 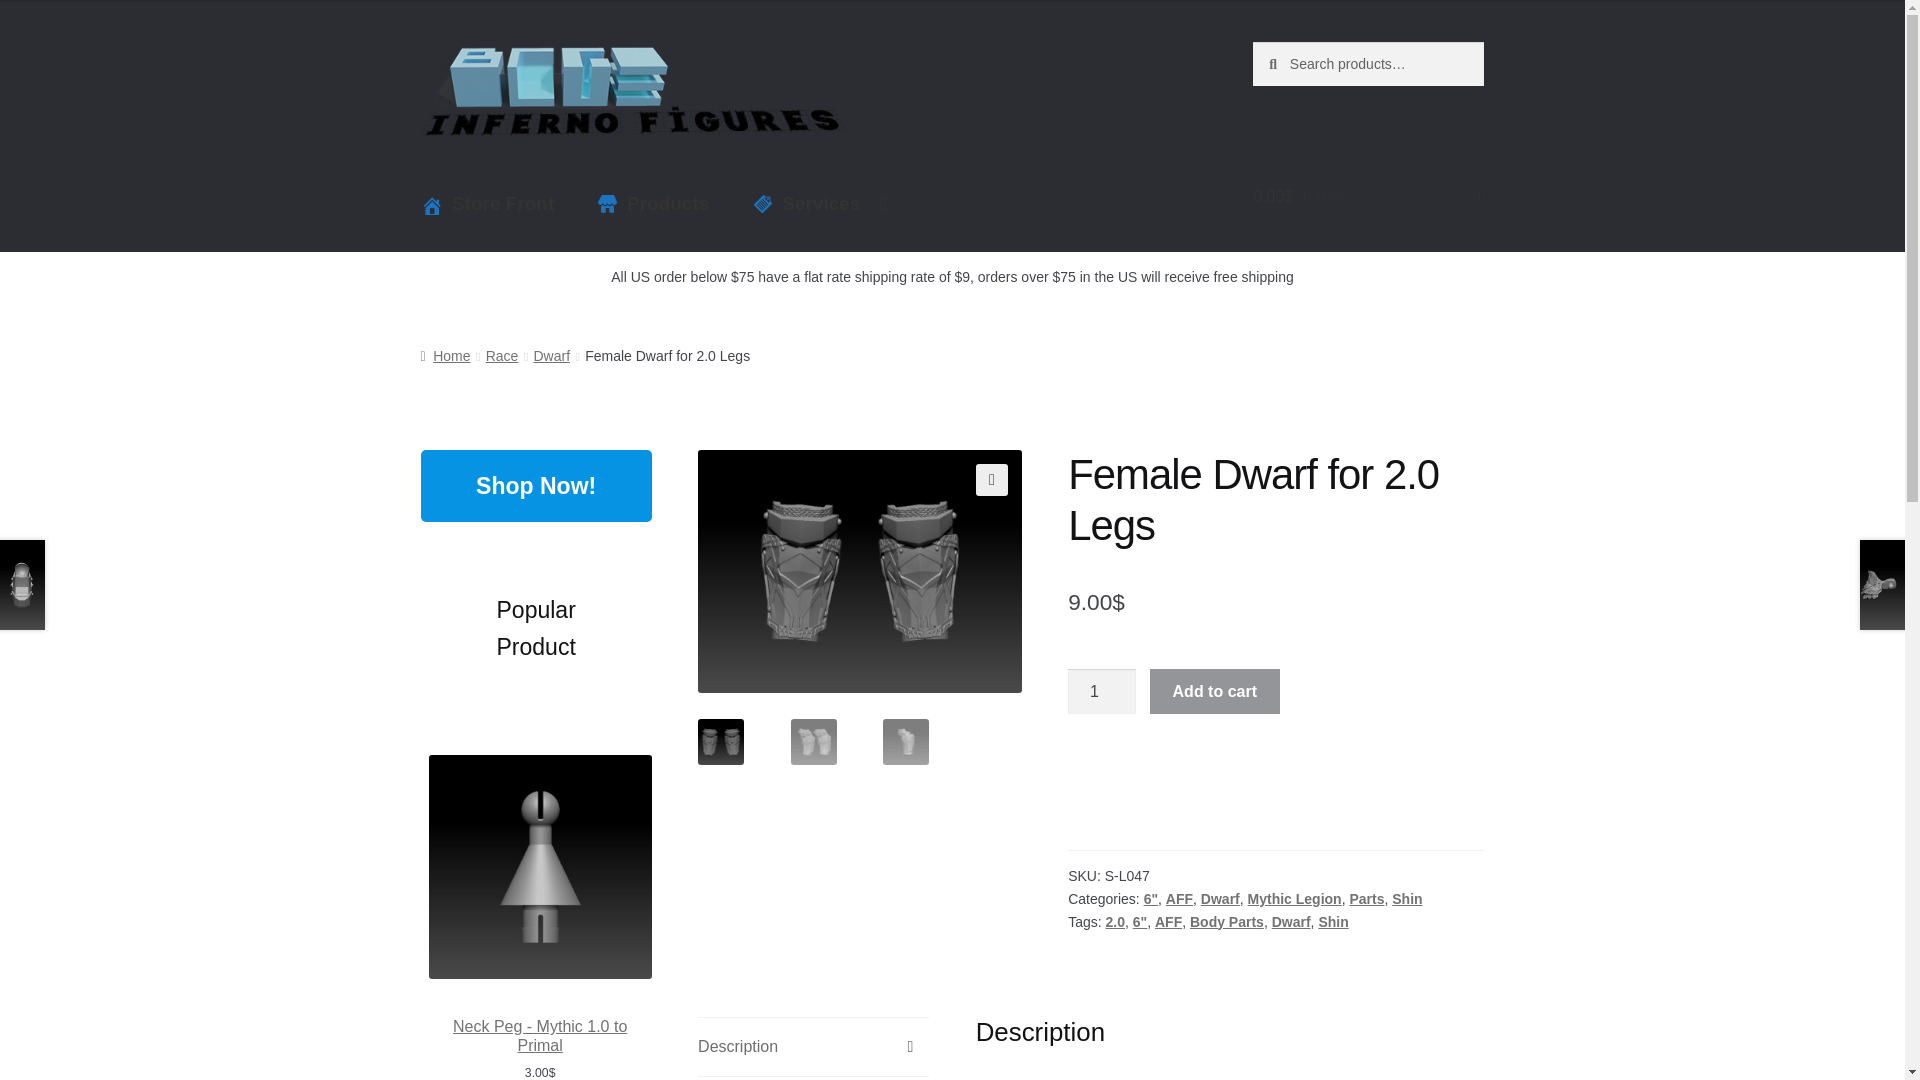 What do you see at coordinates (1368, 197) in the screenshot?
I see `View your shopping cart` at bounding box center [1368, 197].